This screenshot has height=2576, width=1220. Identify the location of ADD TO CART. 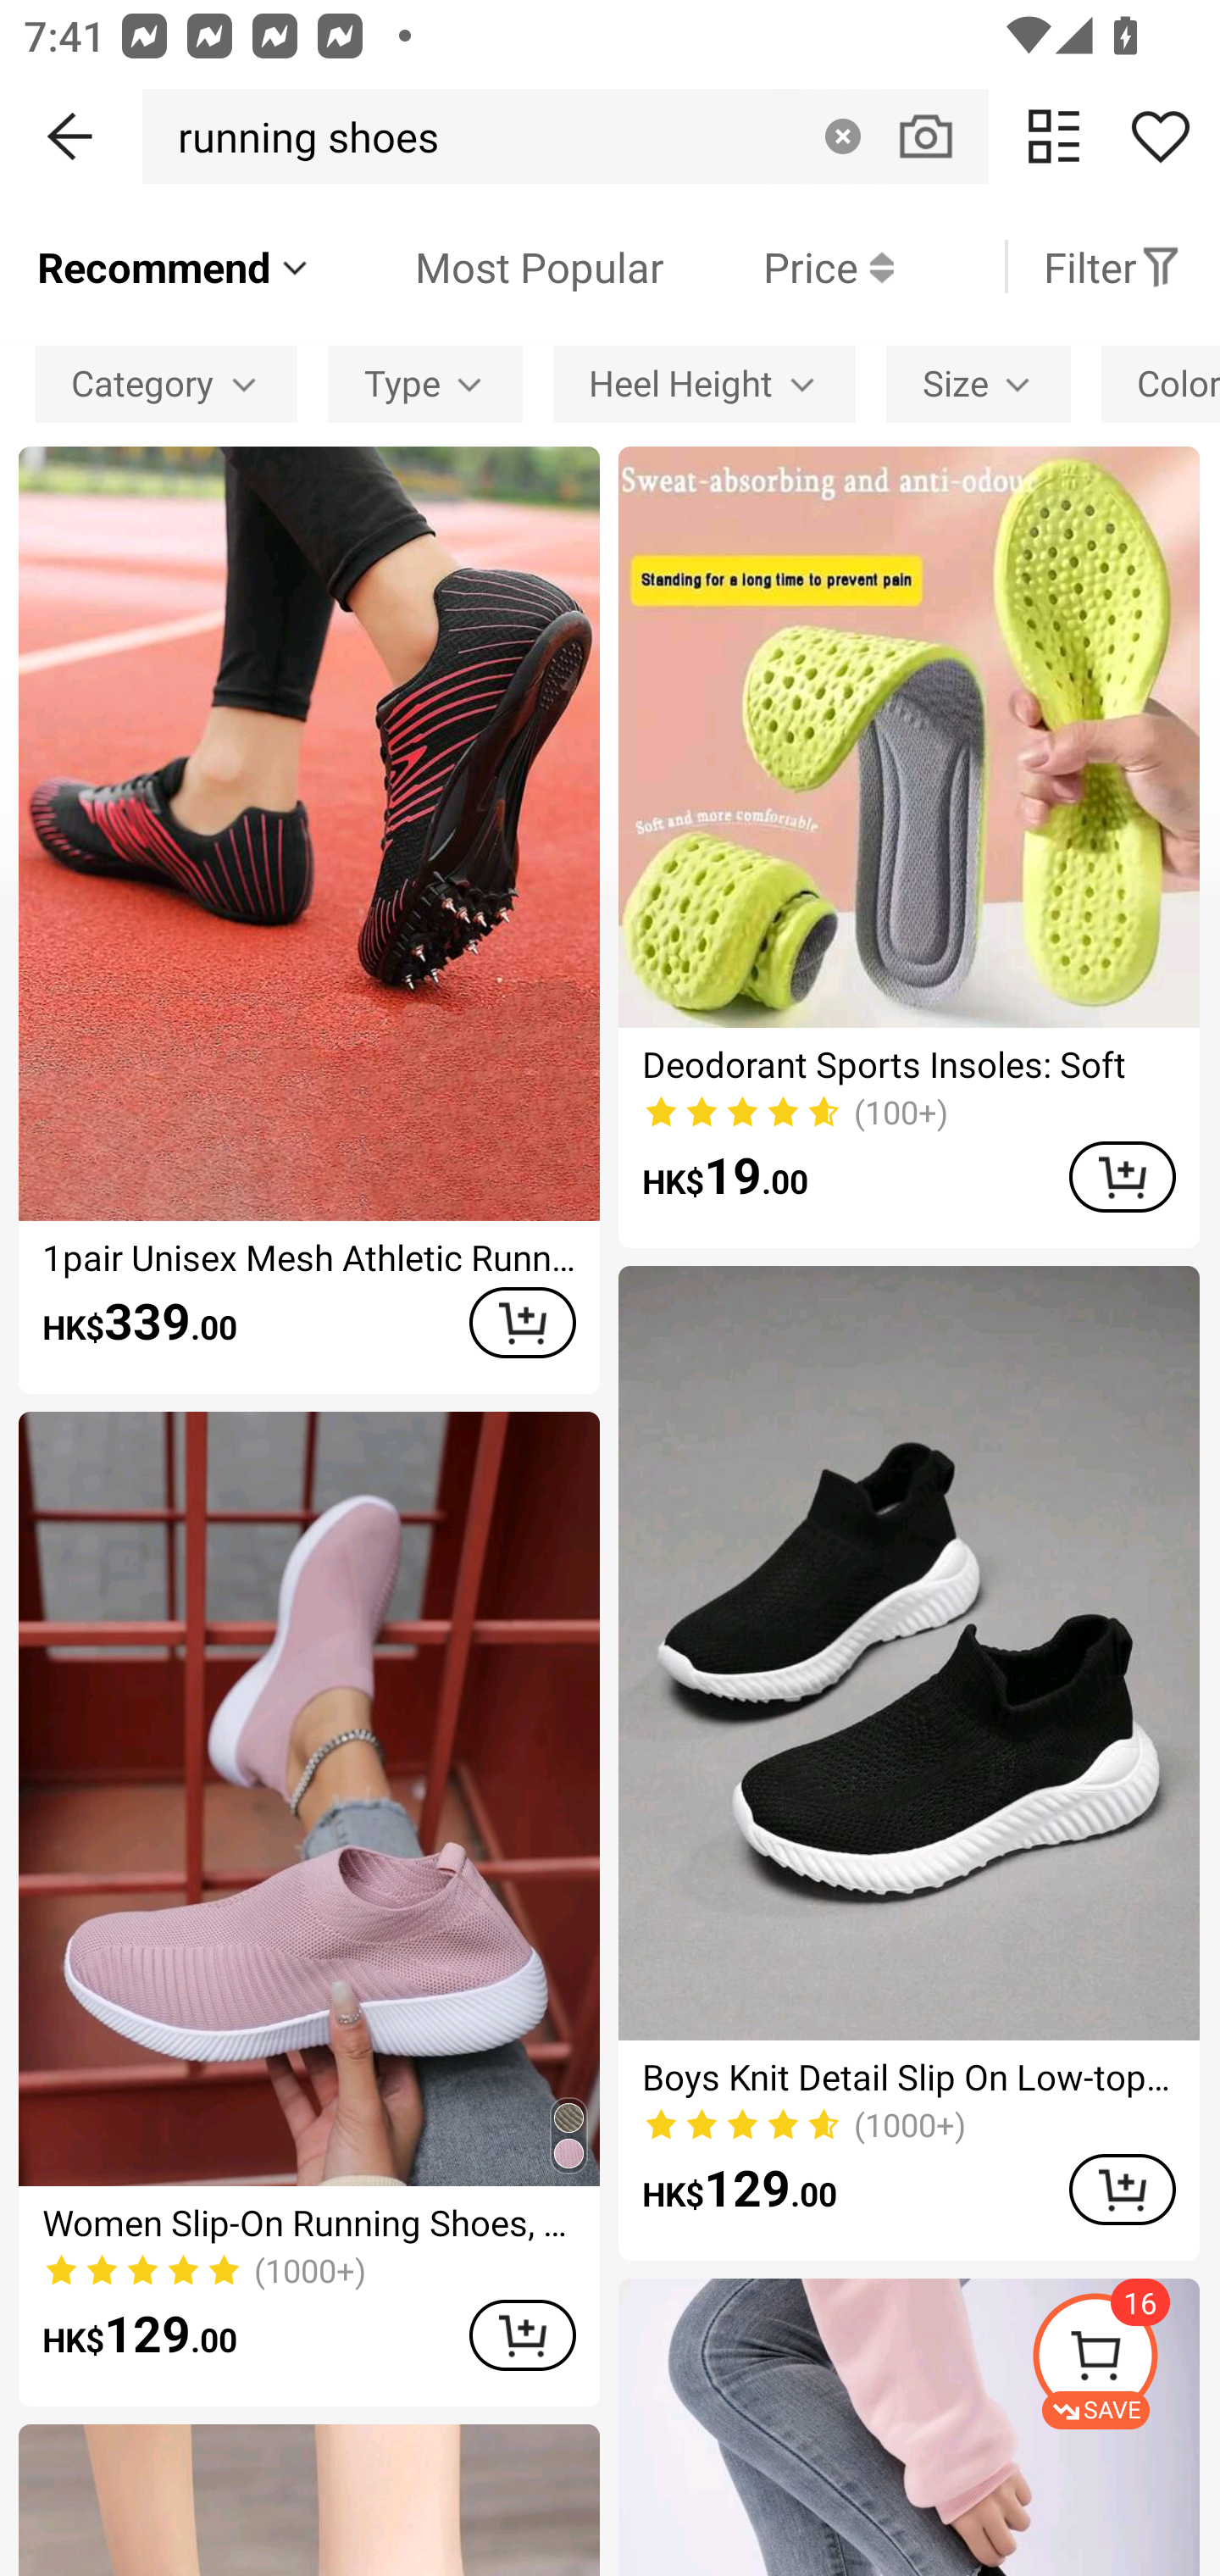
(1122, 1176).